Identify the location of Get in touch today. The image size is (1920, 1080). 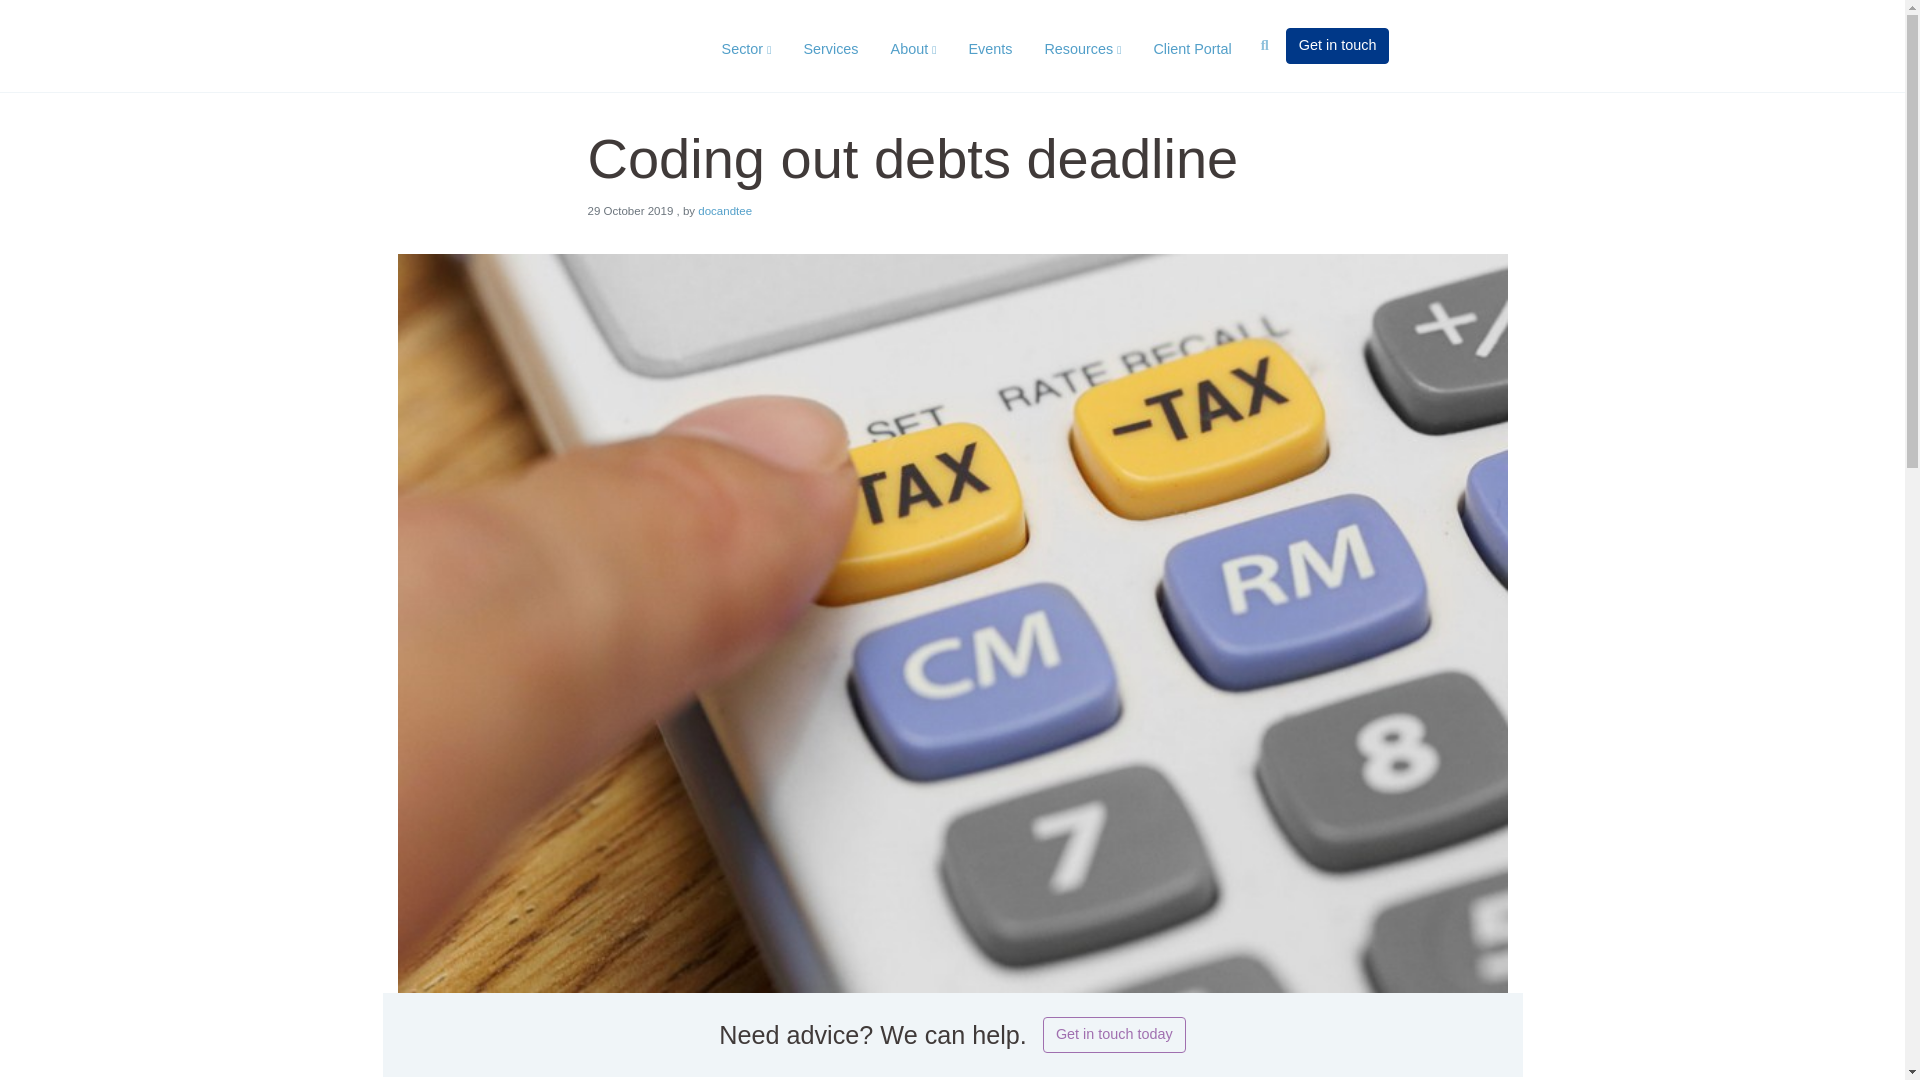
(1114, 1035).